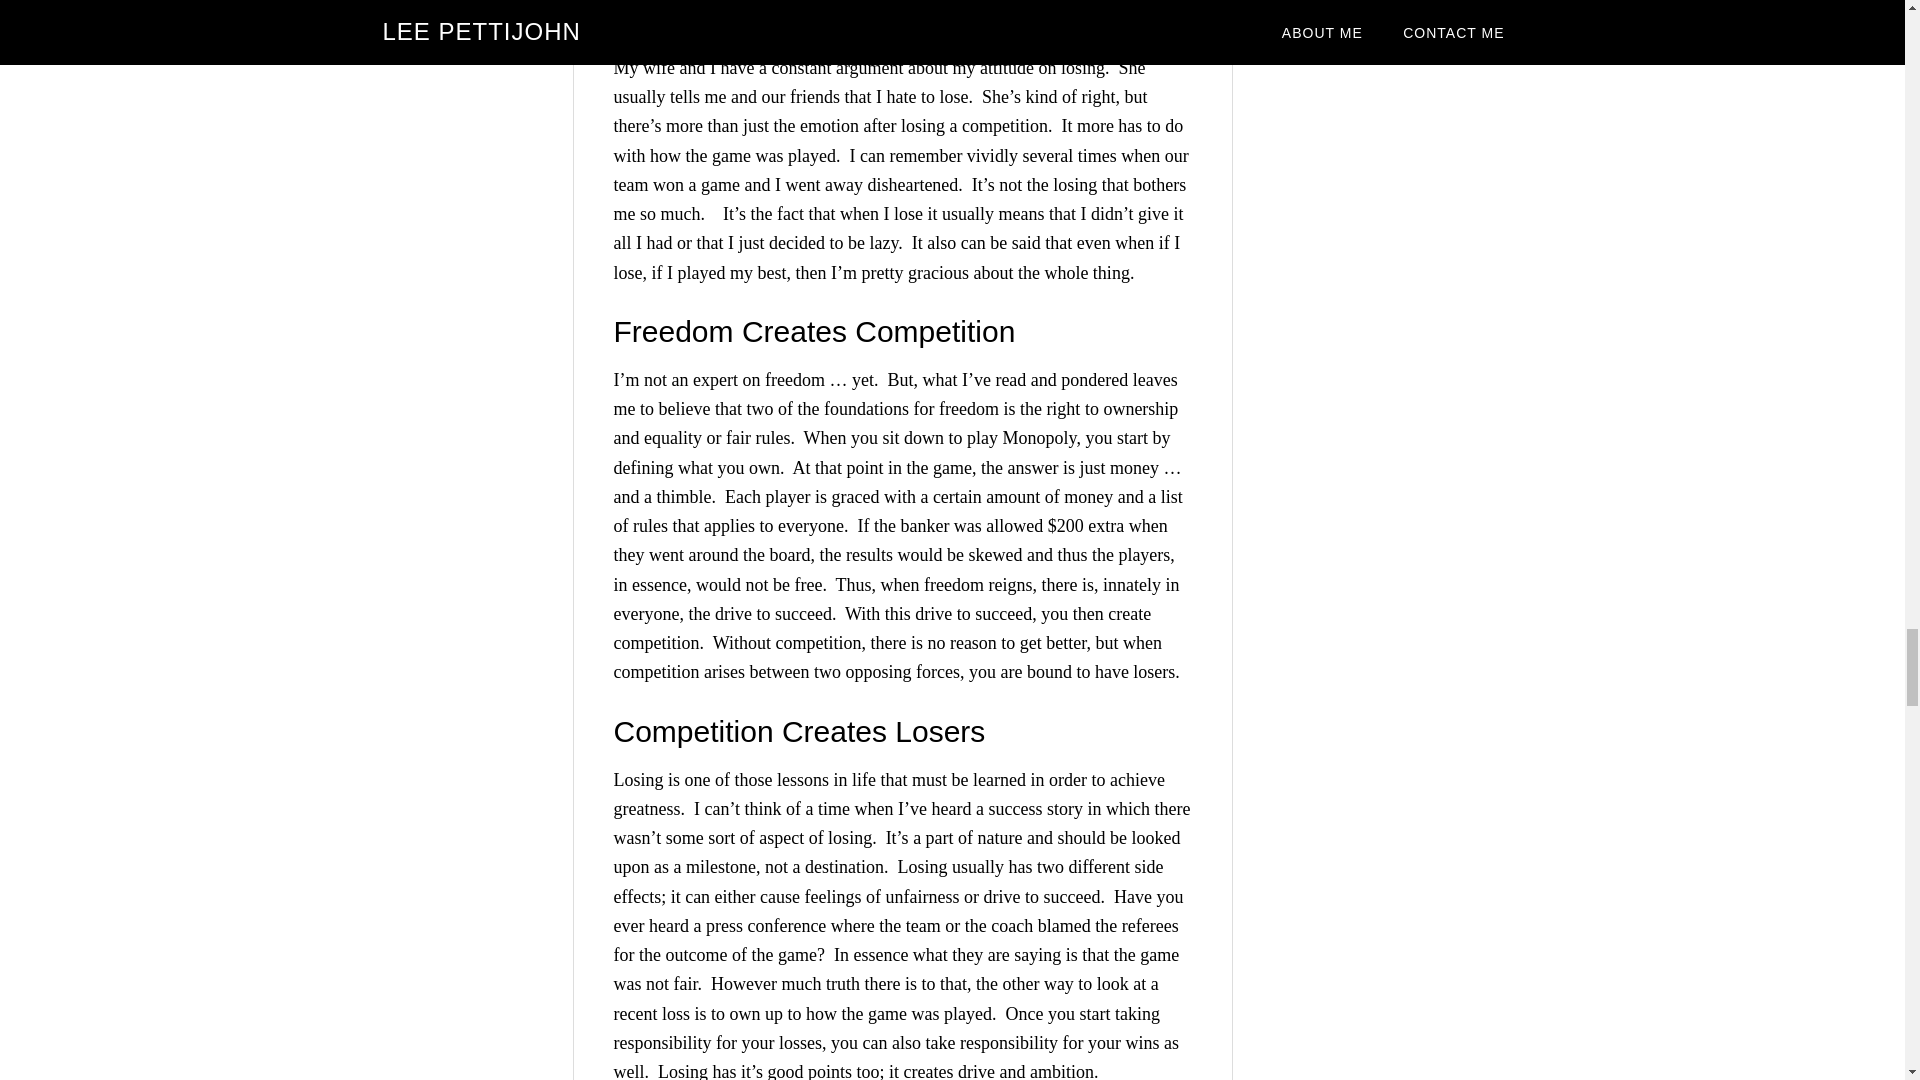  What do you see at coordinates (766, 16) in the screenshot?
I see `Lee Pettijohn` at bounding box center [766, 16].